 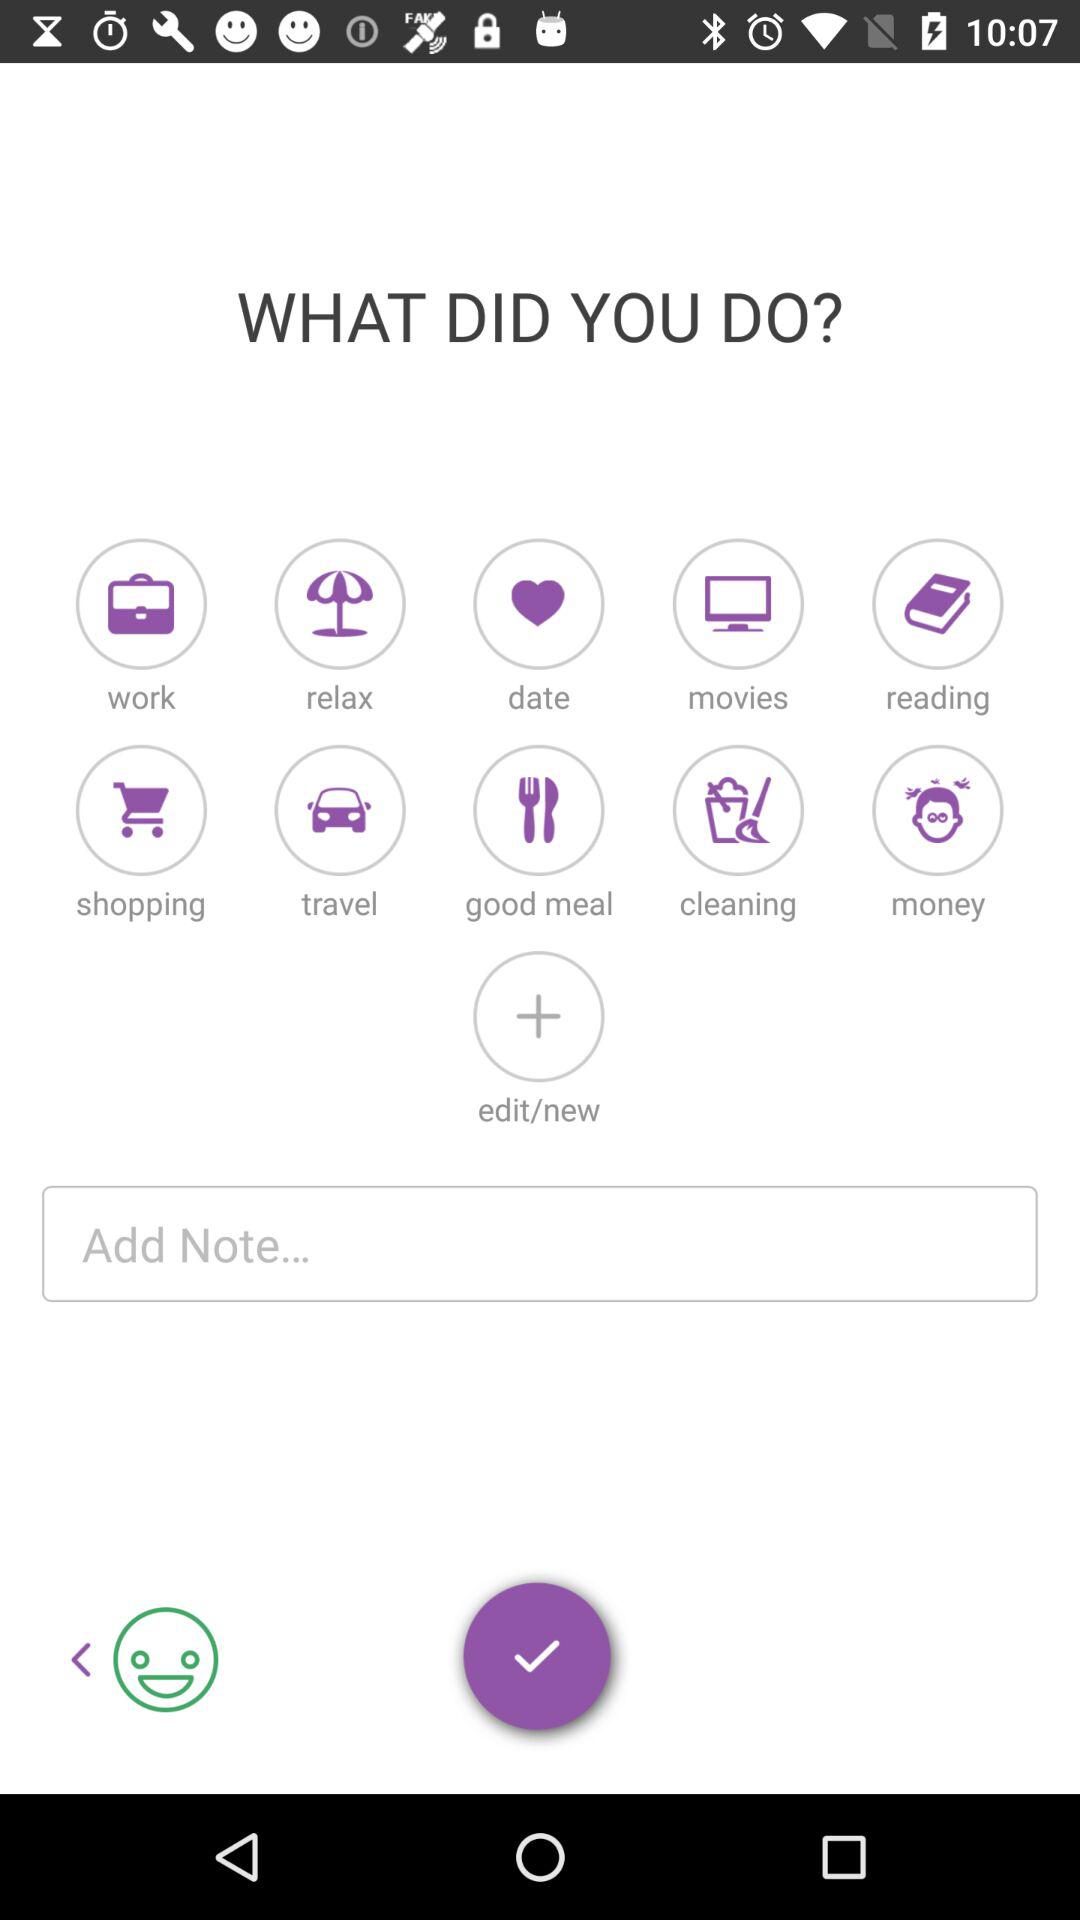 What do you see at coordinates (539, 1660) in the screenshot?
I see `finished` at bounding box center [539, 1660].